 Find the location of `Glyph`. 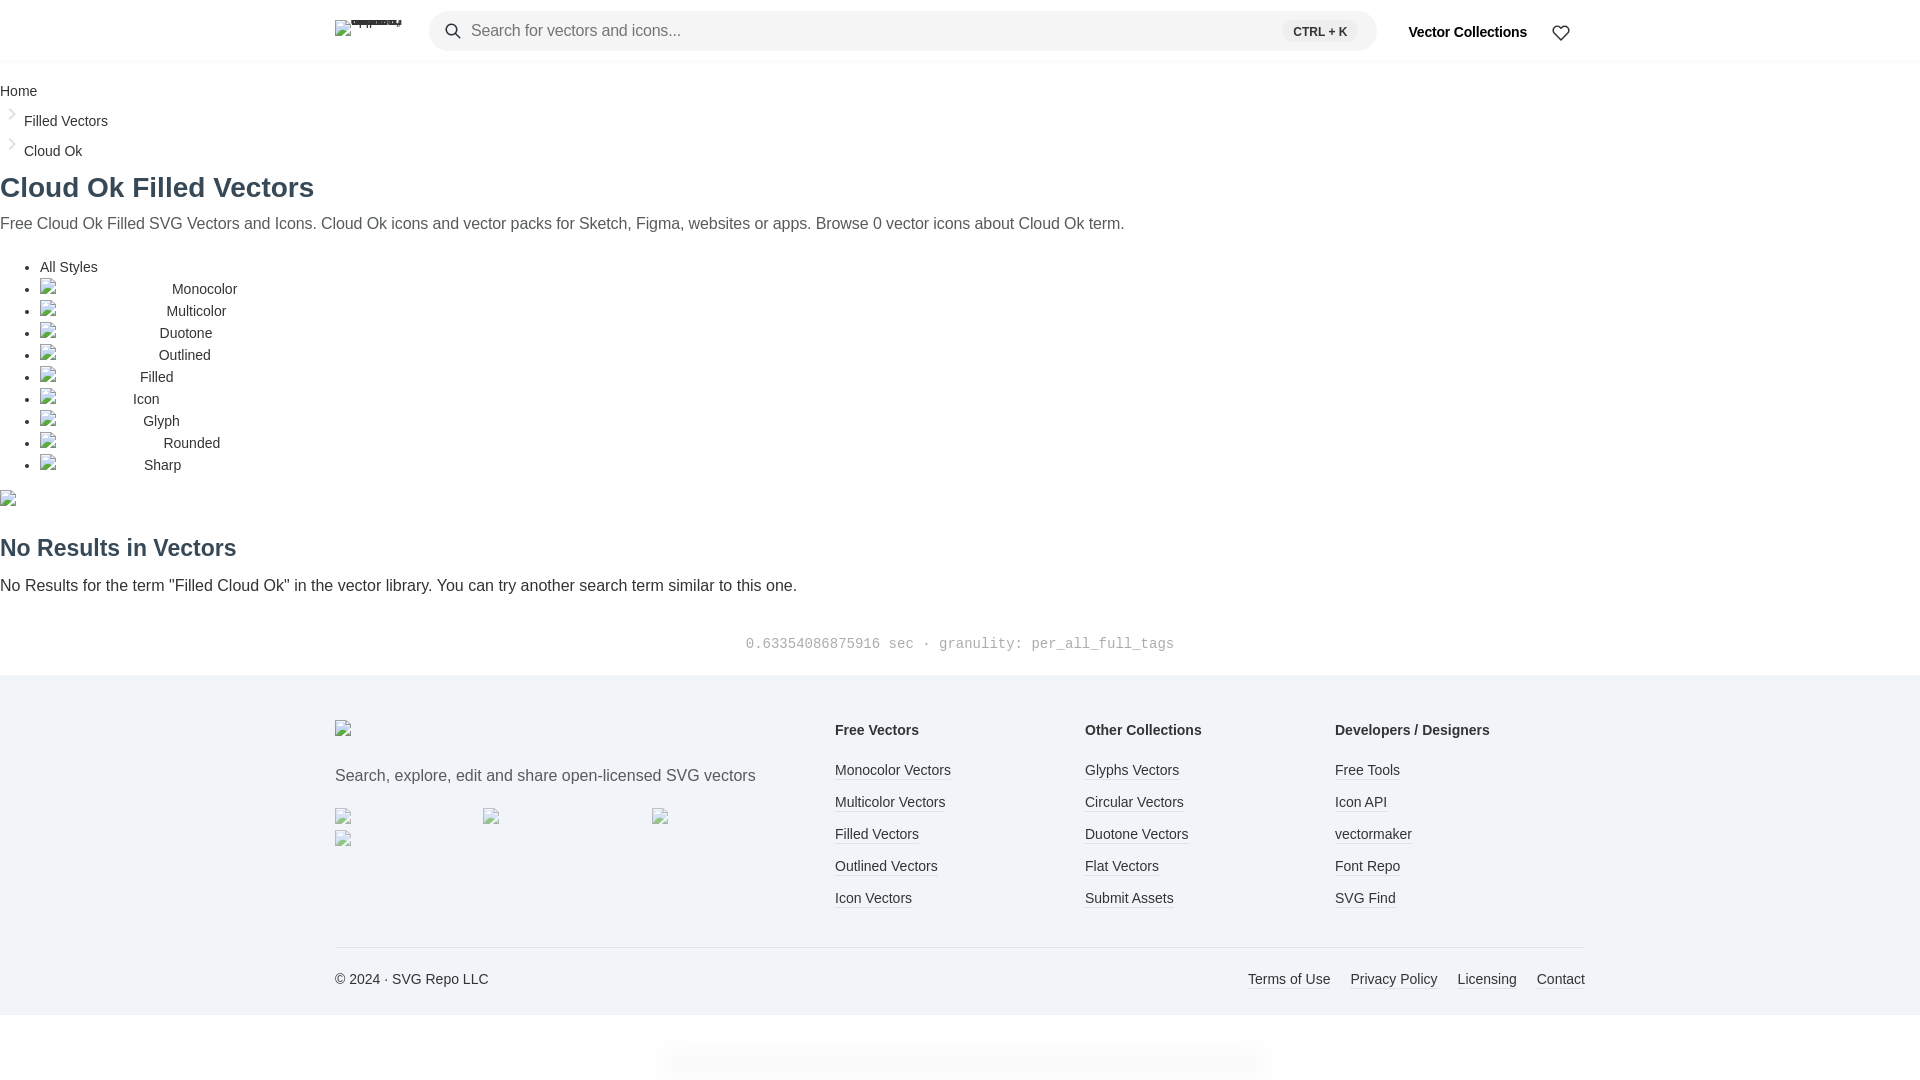

Glyph is located at coordinates (110, 420).